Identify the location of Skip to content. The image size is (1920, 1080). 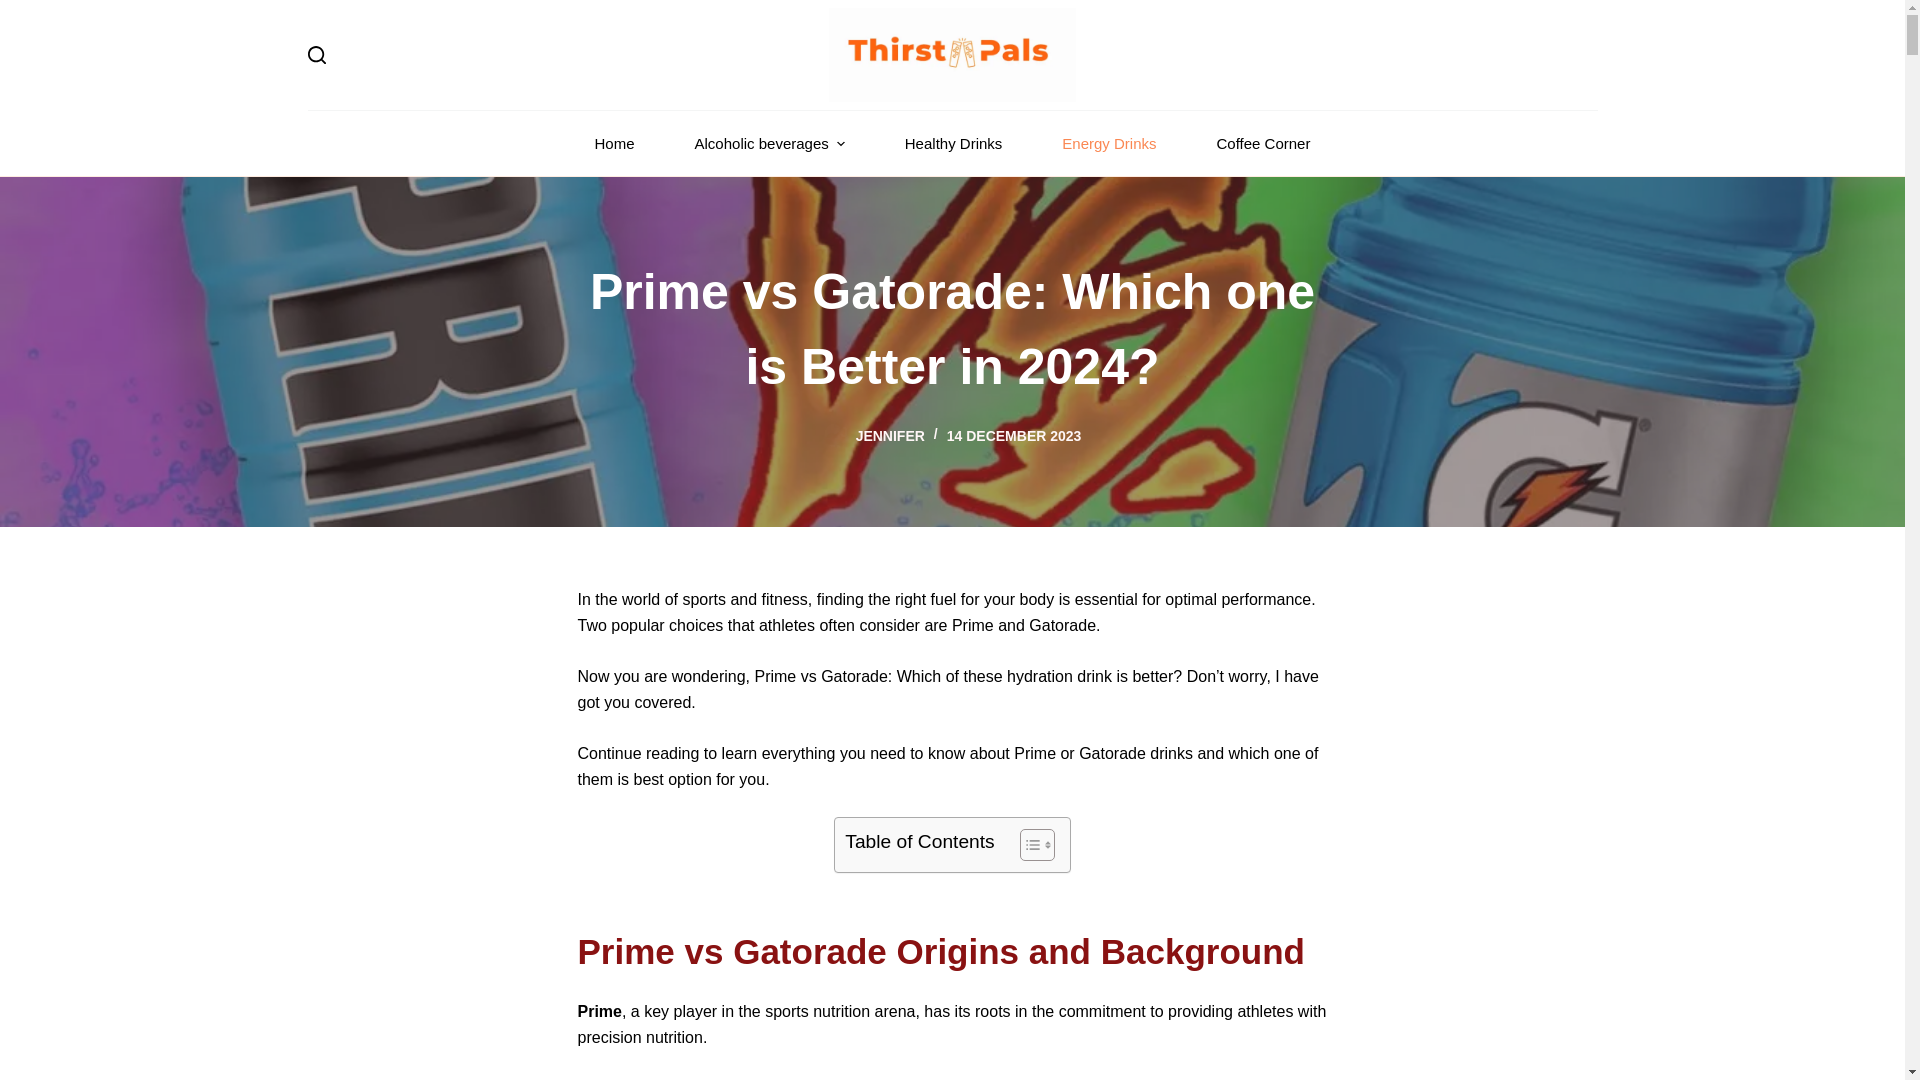
(20, 10).